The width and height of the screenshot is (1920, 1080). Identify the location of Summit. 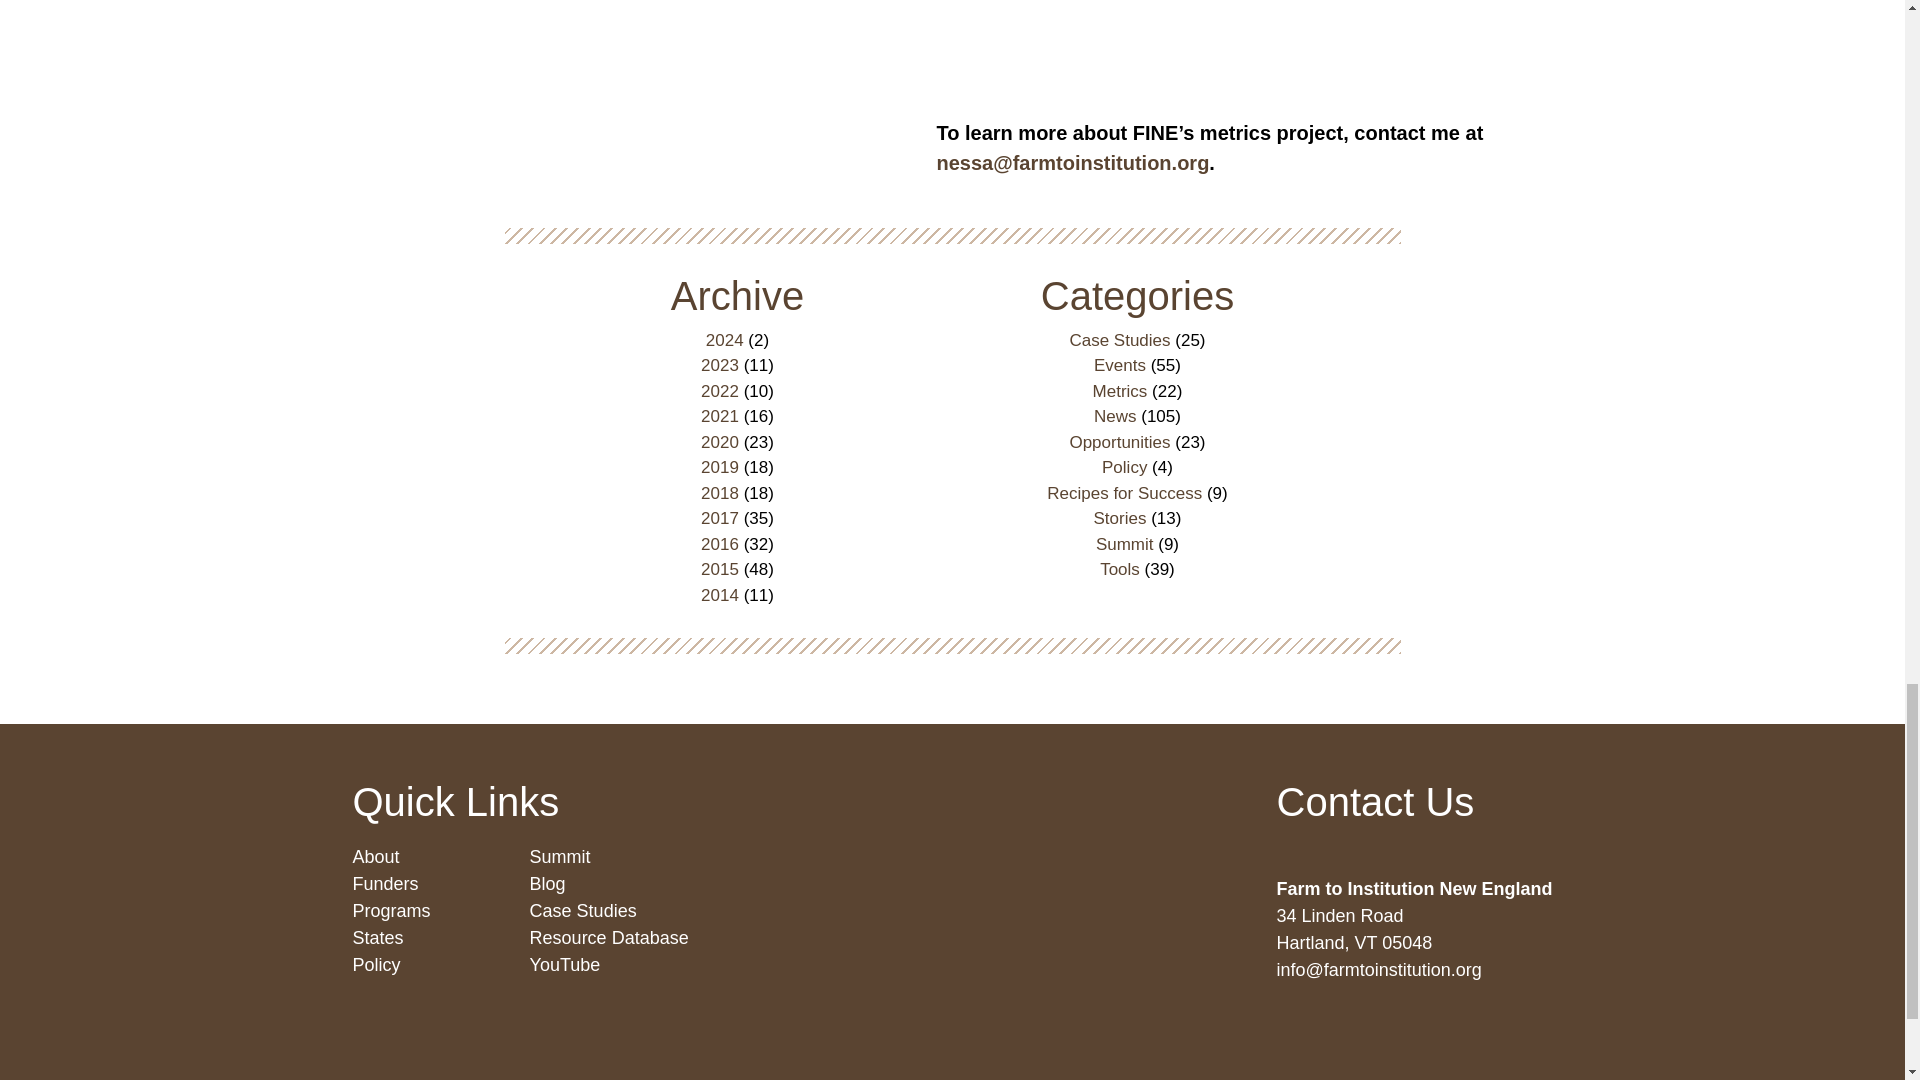
(1124, 544).